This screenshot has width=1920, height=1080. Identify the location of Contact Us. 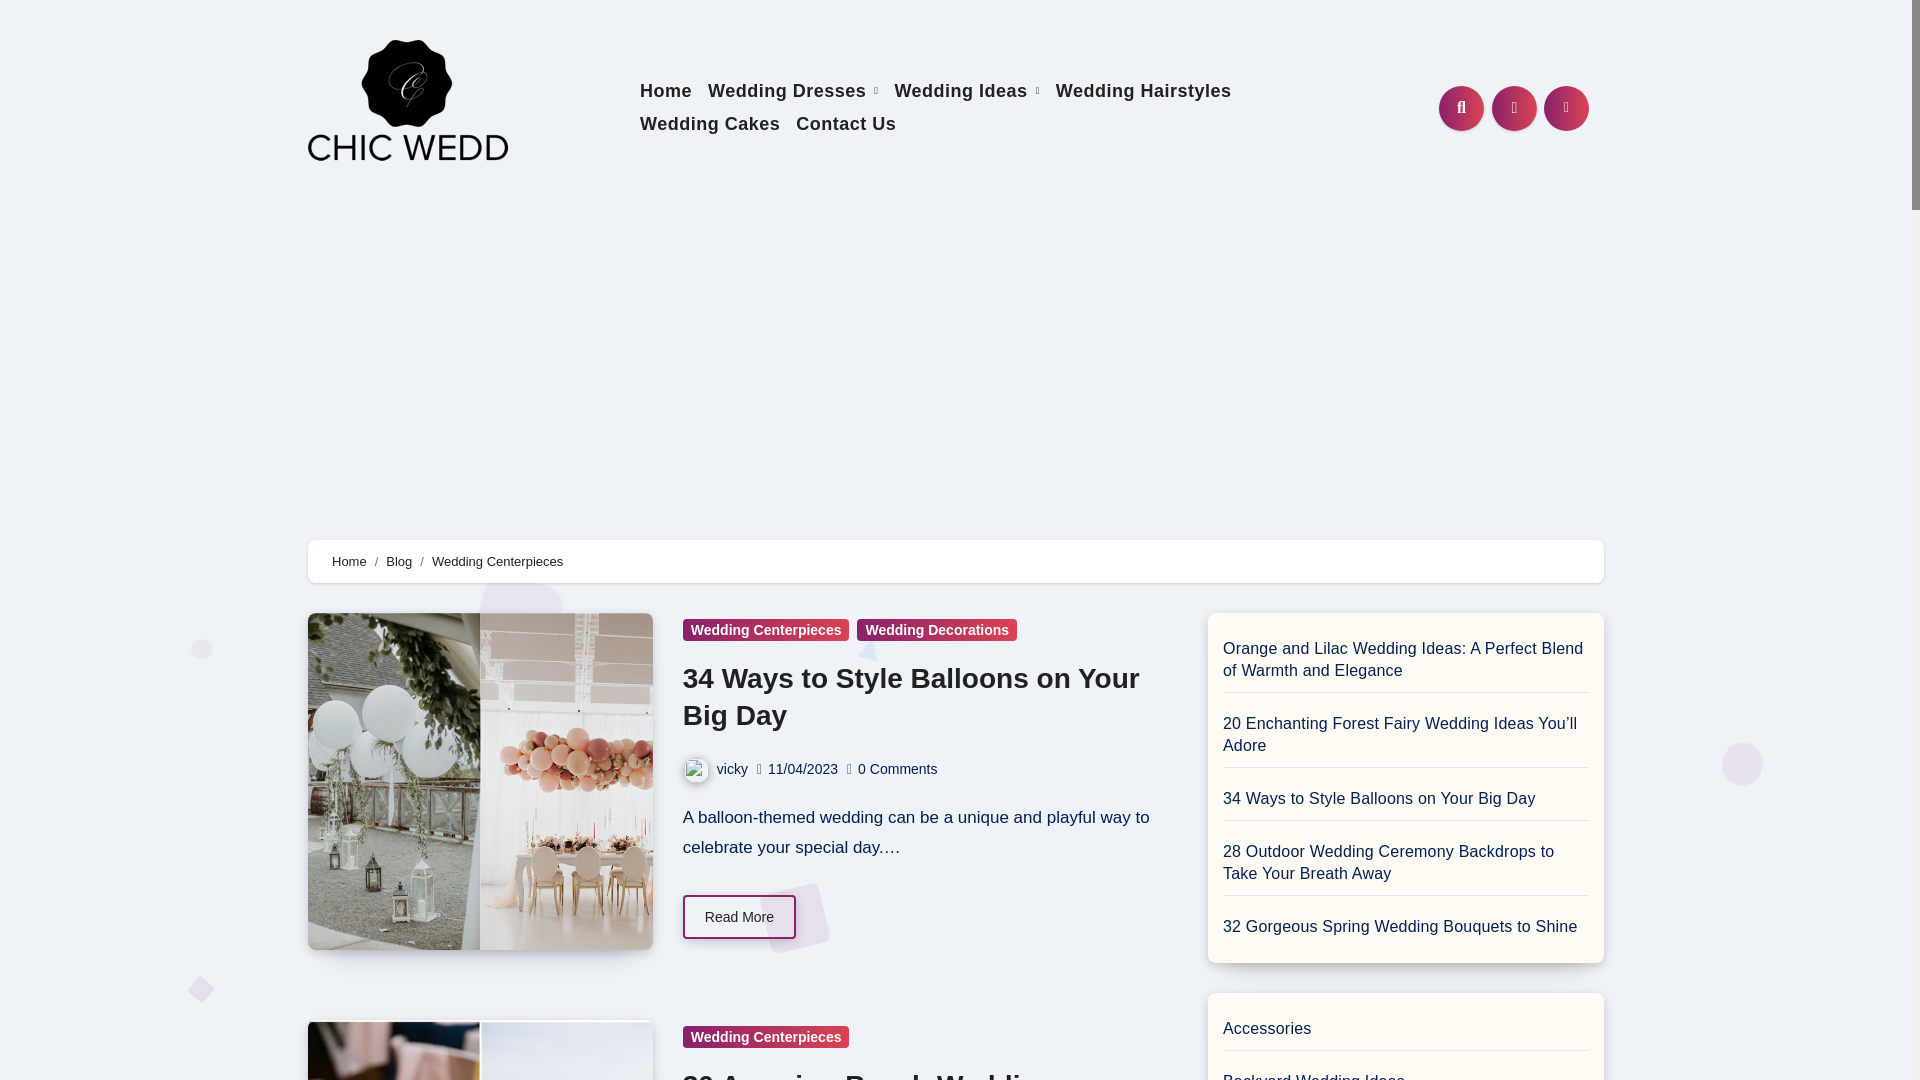
(846, 124).